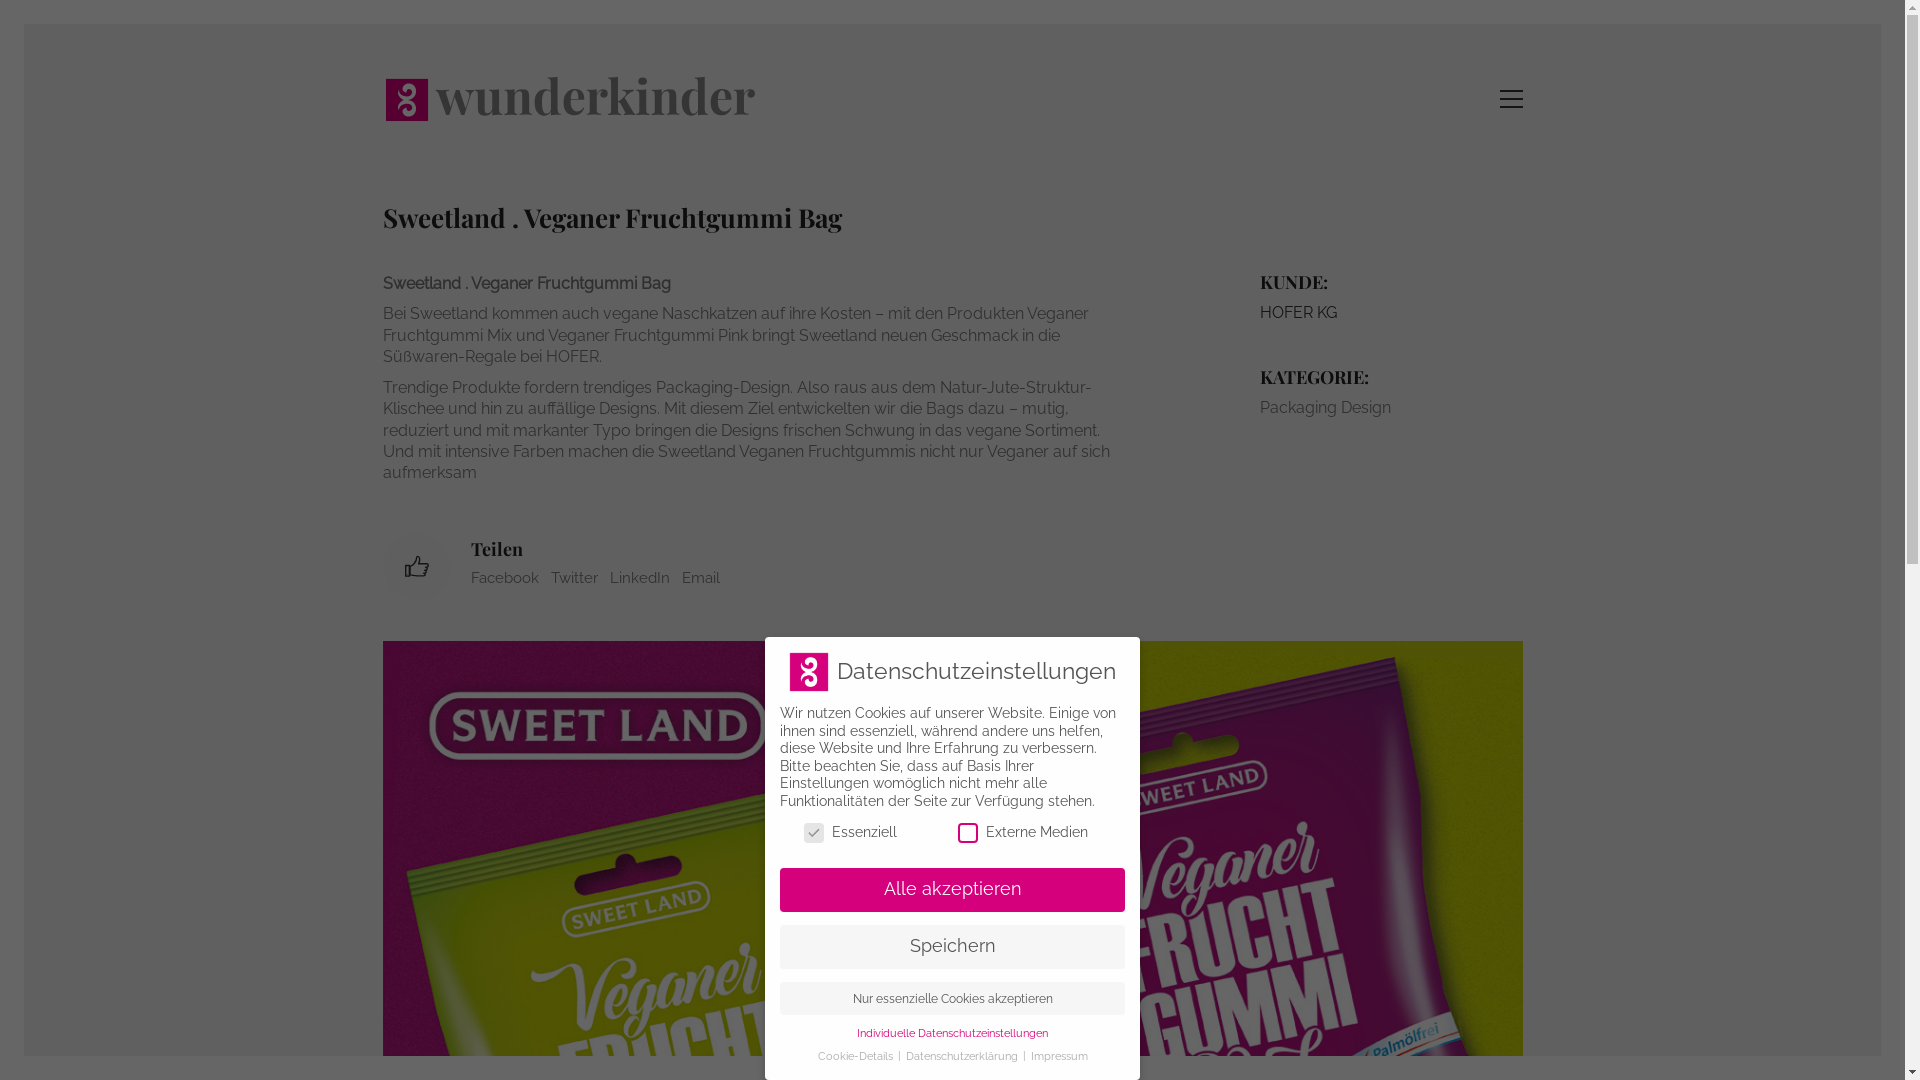 Image resolution: width=1920 pixels, height=1080 pixels. What do you see at coordinates (1298, 312) in the screenshot?
I see `HOFER KG` at bounding box center [1298, 312].